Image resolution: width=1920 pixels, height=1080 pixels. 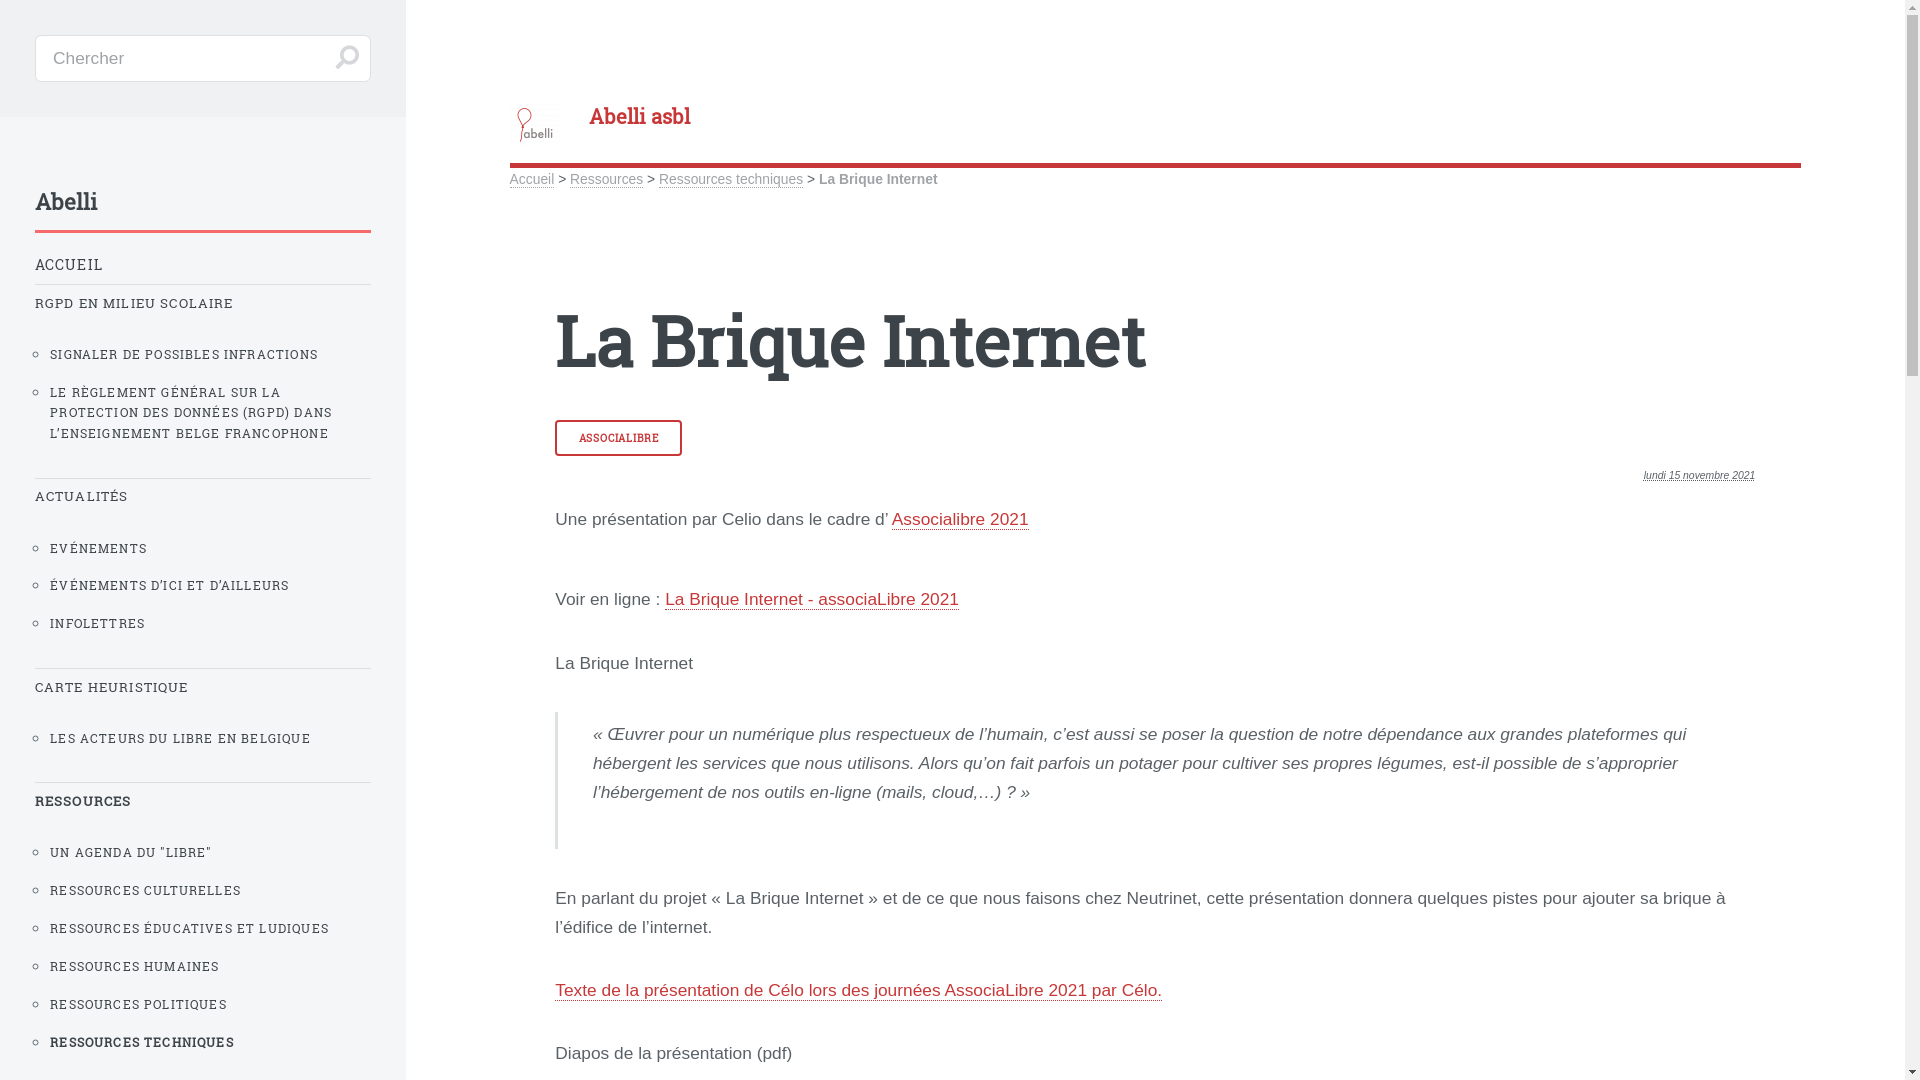 What do you see at coordinates (203, 802) in the screenshot?
I see `RESSOURCES` at bounding box center [203, 802].